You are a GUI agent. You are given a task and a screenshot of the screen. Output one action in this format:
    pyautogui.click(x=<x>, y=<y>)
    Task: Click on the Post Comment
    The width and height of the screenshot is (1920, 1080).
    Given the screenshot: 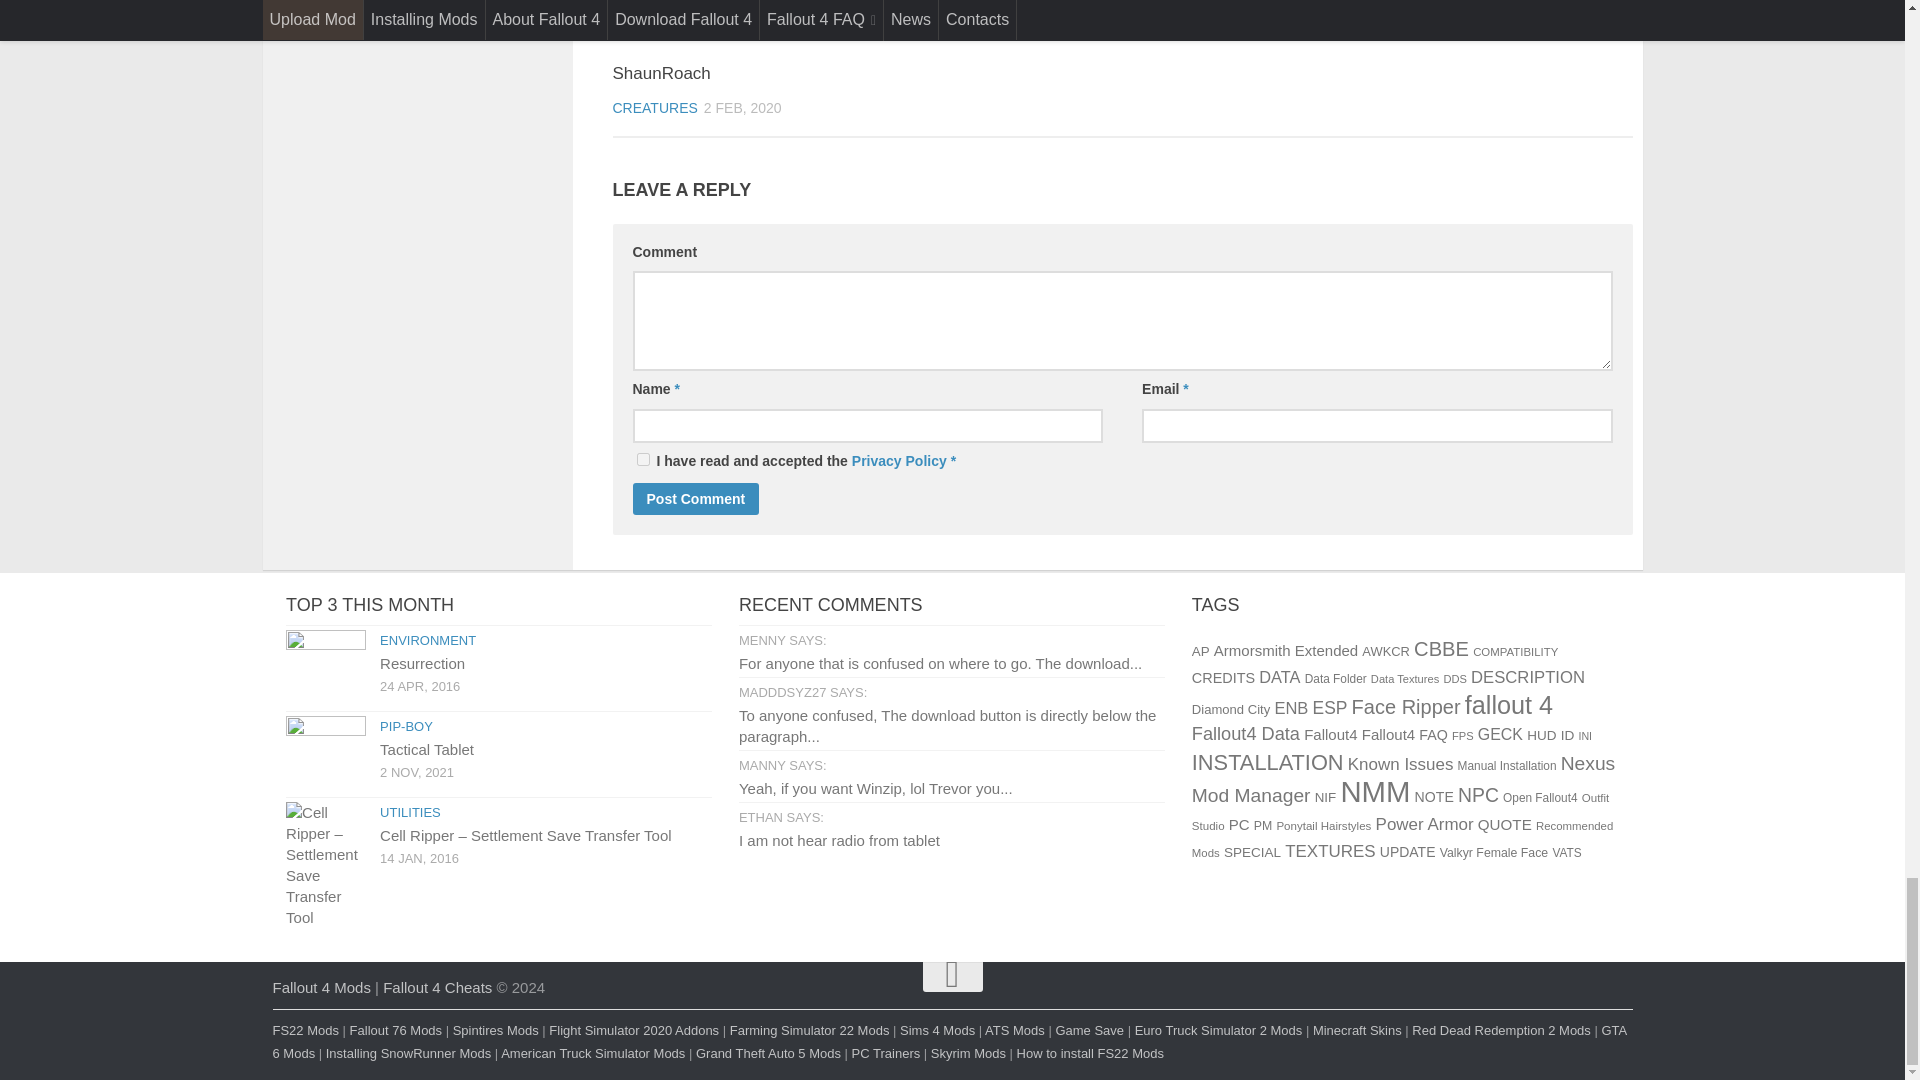 What is the action you would take?
    pyautogui.click(x=694, y=498)
    